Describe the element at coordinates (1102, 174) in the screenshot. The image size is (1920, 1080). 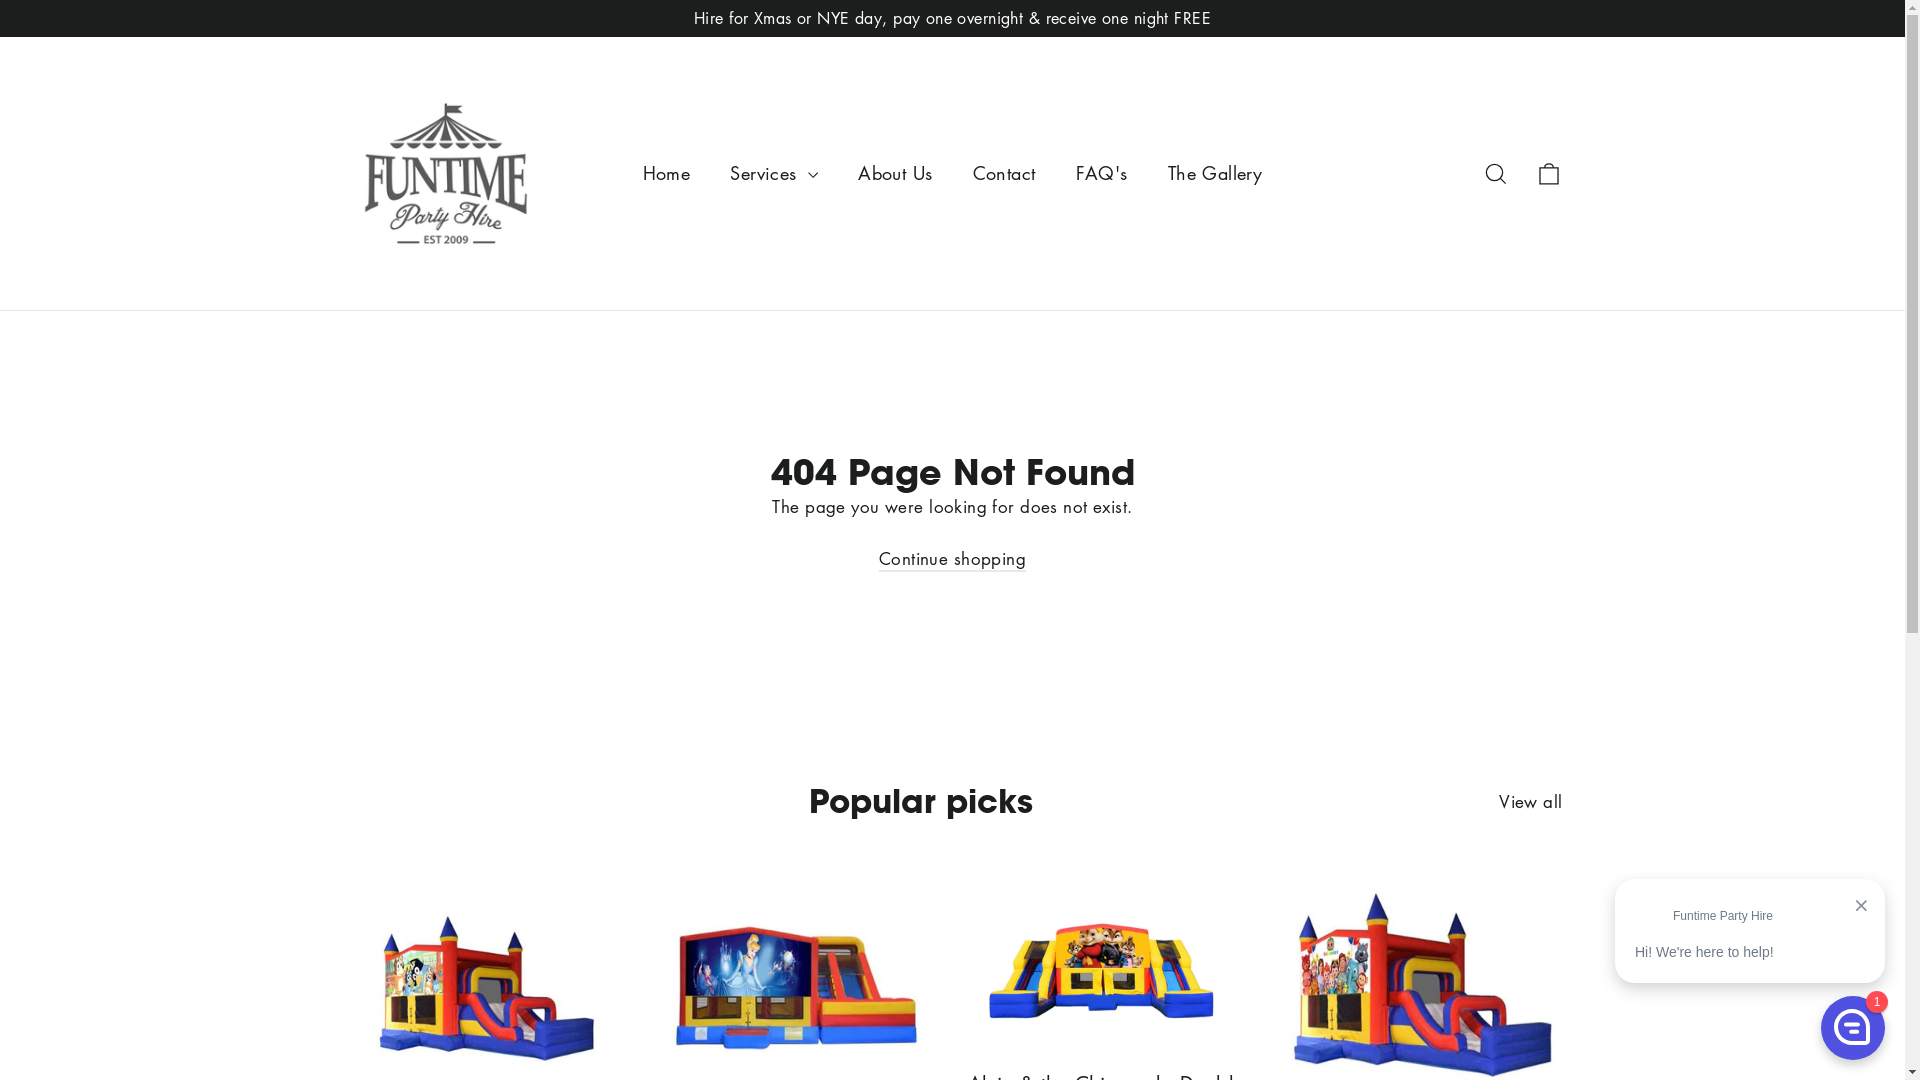
I see `FAQ's` at that location.